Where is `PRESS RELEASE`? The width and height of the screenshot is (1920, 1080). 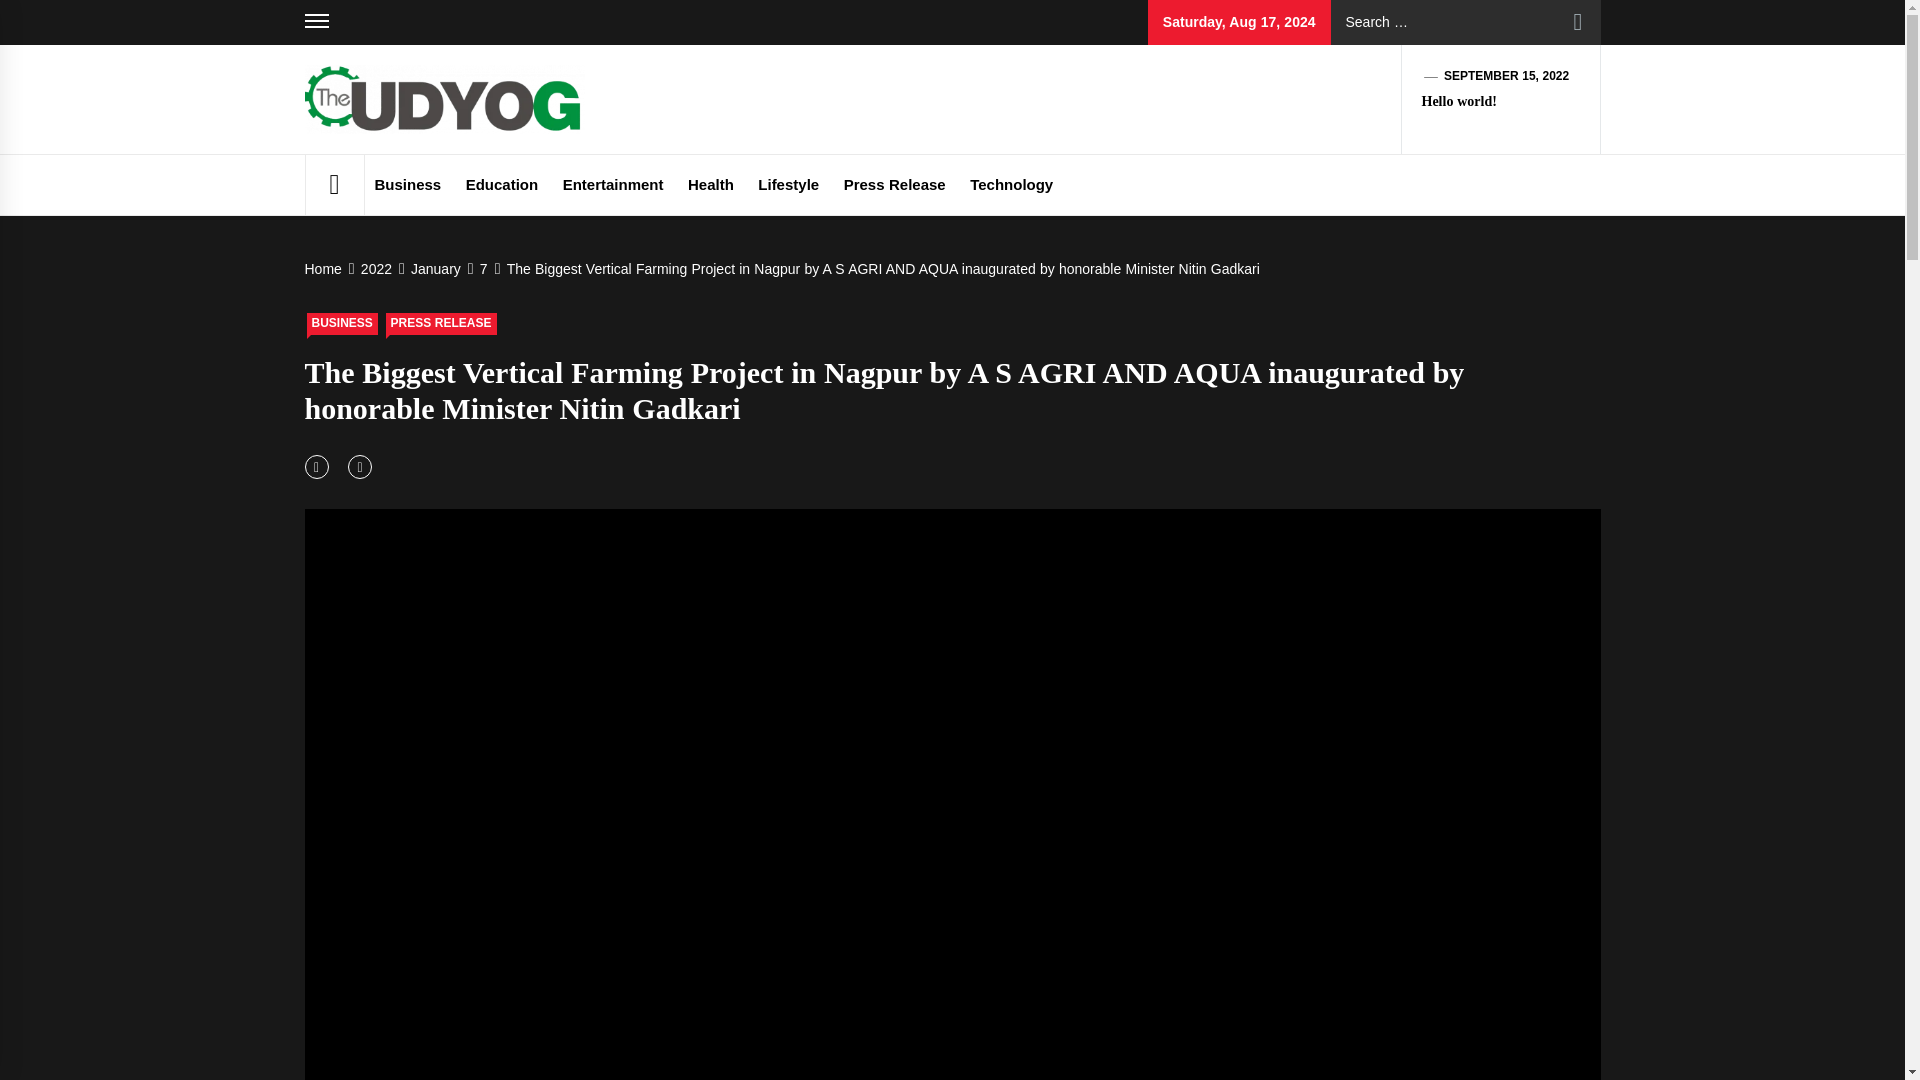 PRESS RELEASE is located at coordinates (441, 324).